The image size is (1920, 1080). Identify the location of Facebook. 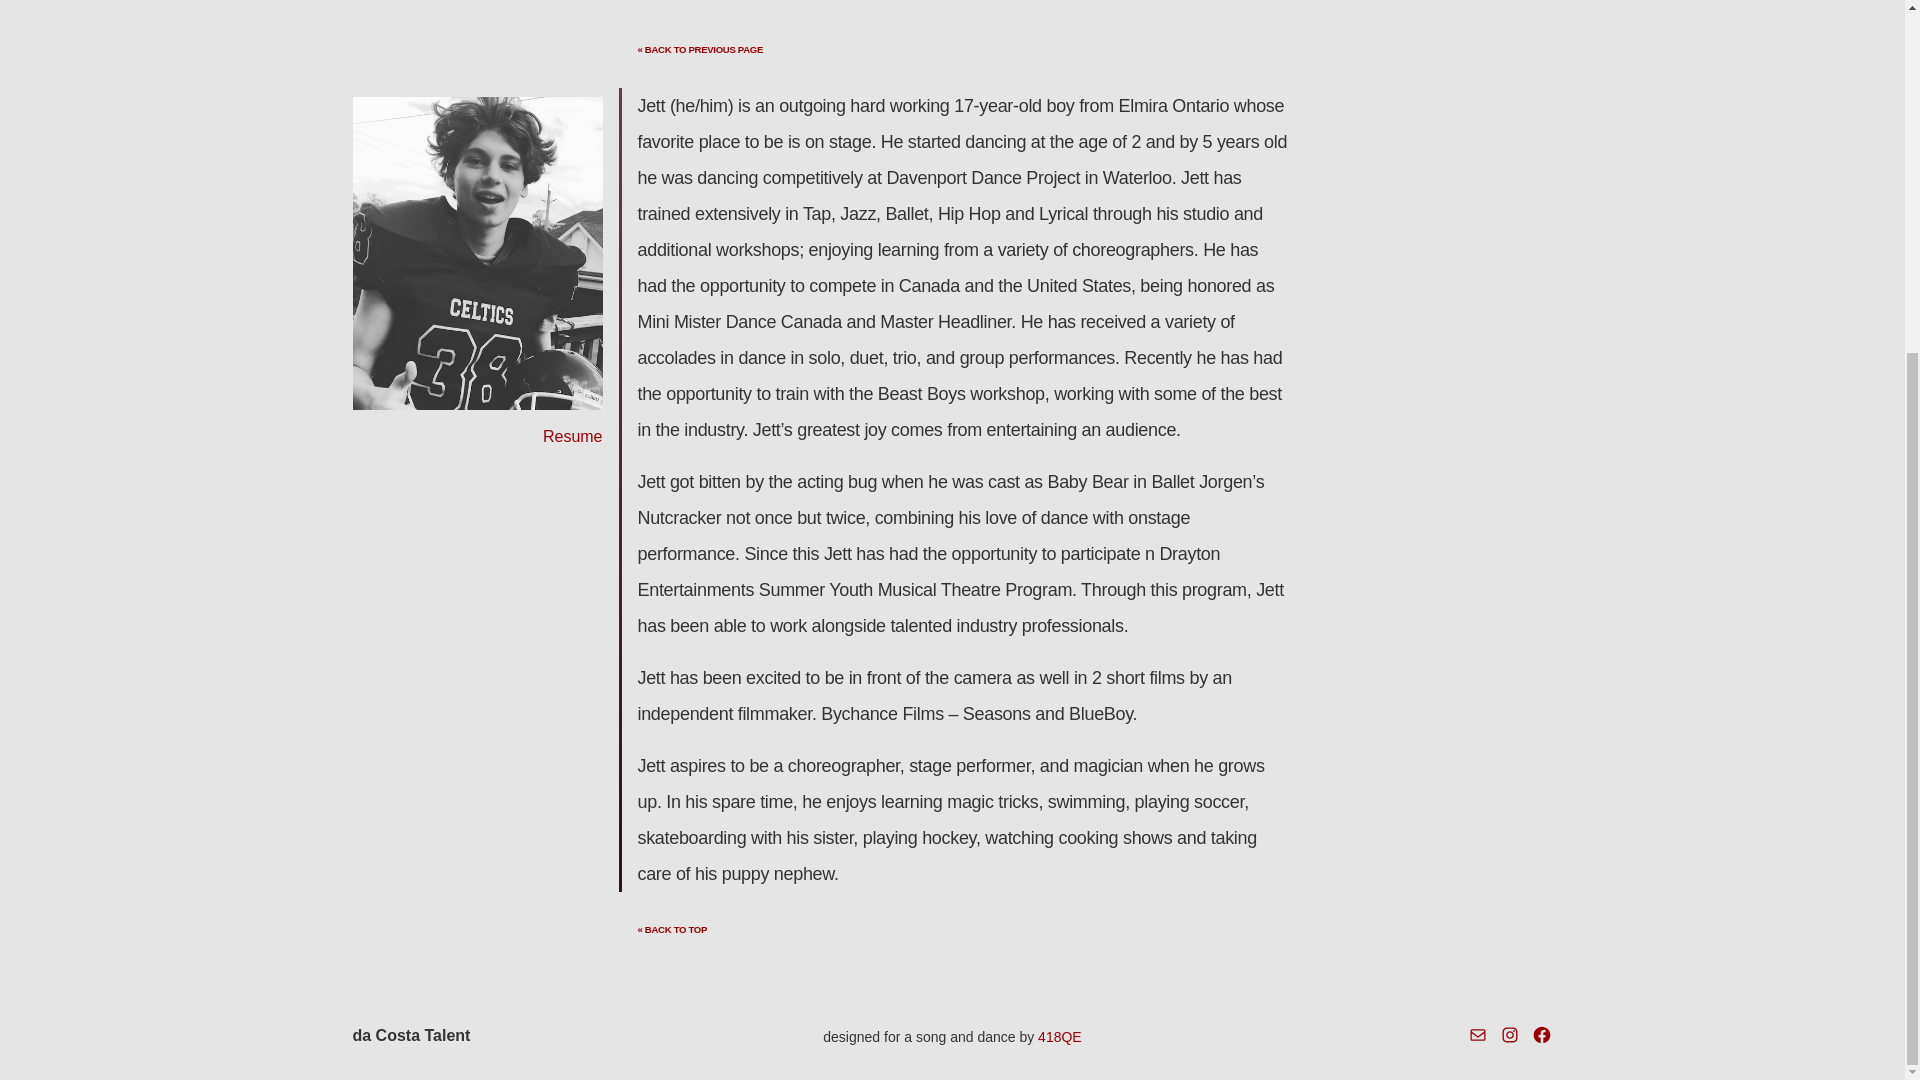
(1542, 1034).